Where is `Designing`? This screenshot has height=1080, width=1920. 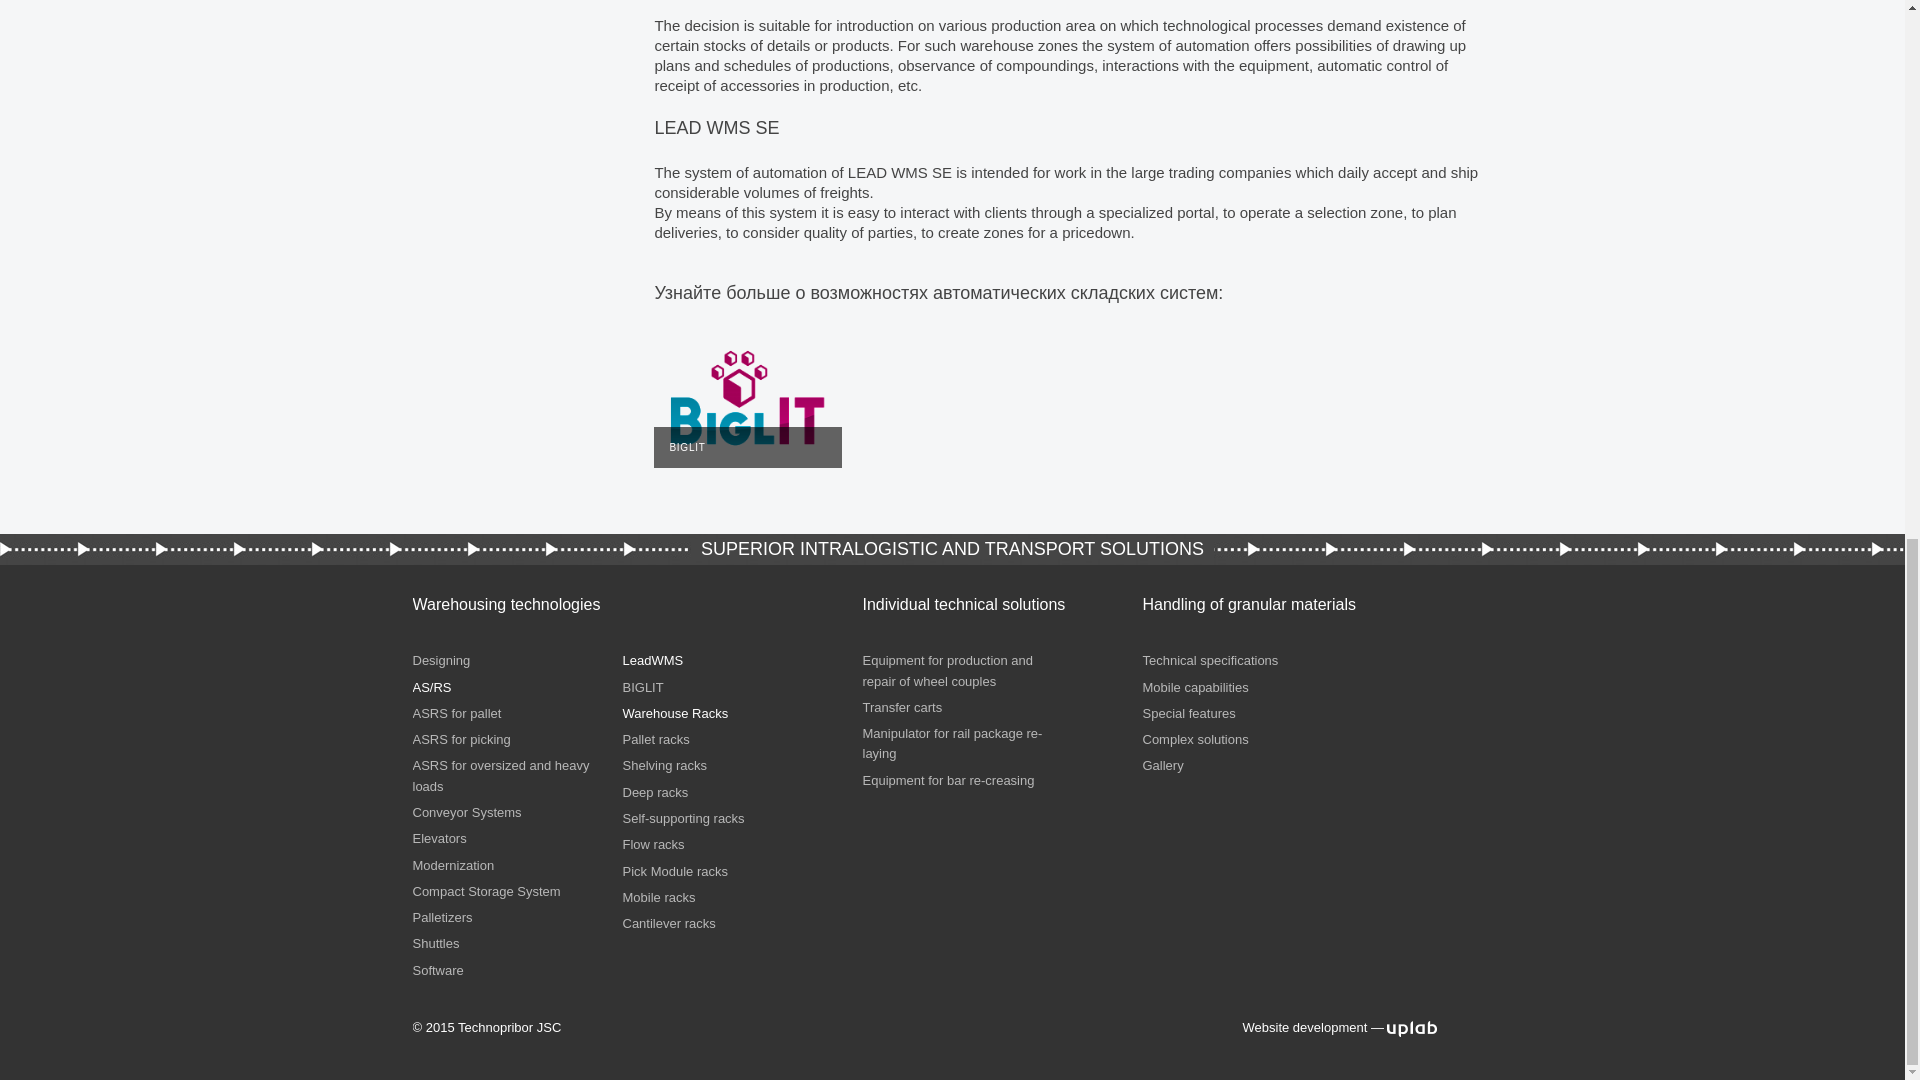 Designing is located at coordinates (441, 660).